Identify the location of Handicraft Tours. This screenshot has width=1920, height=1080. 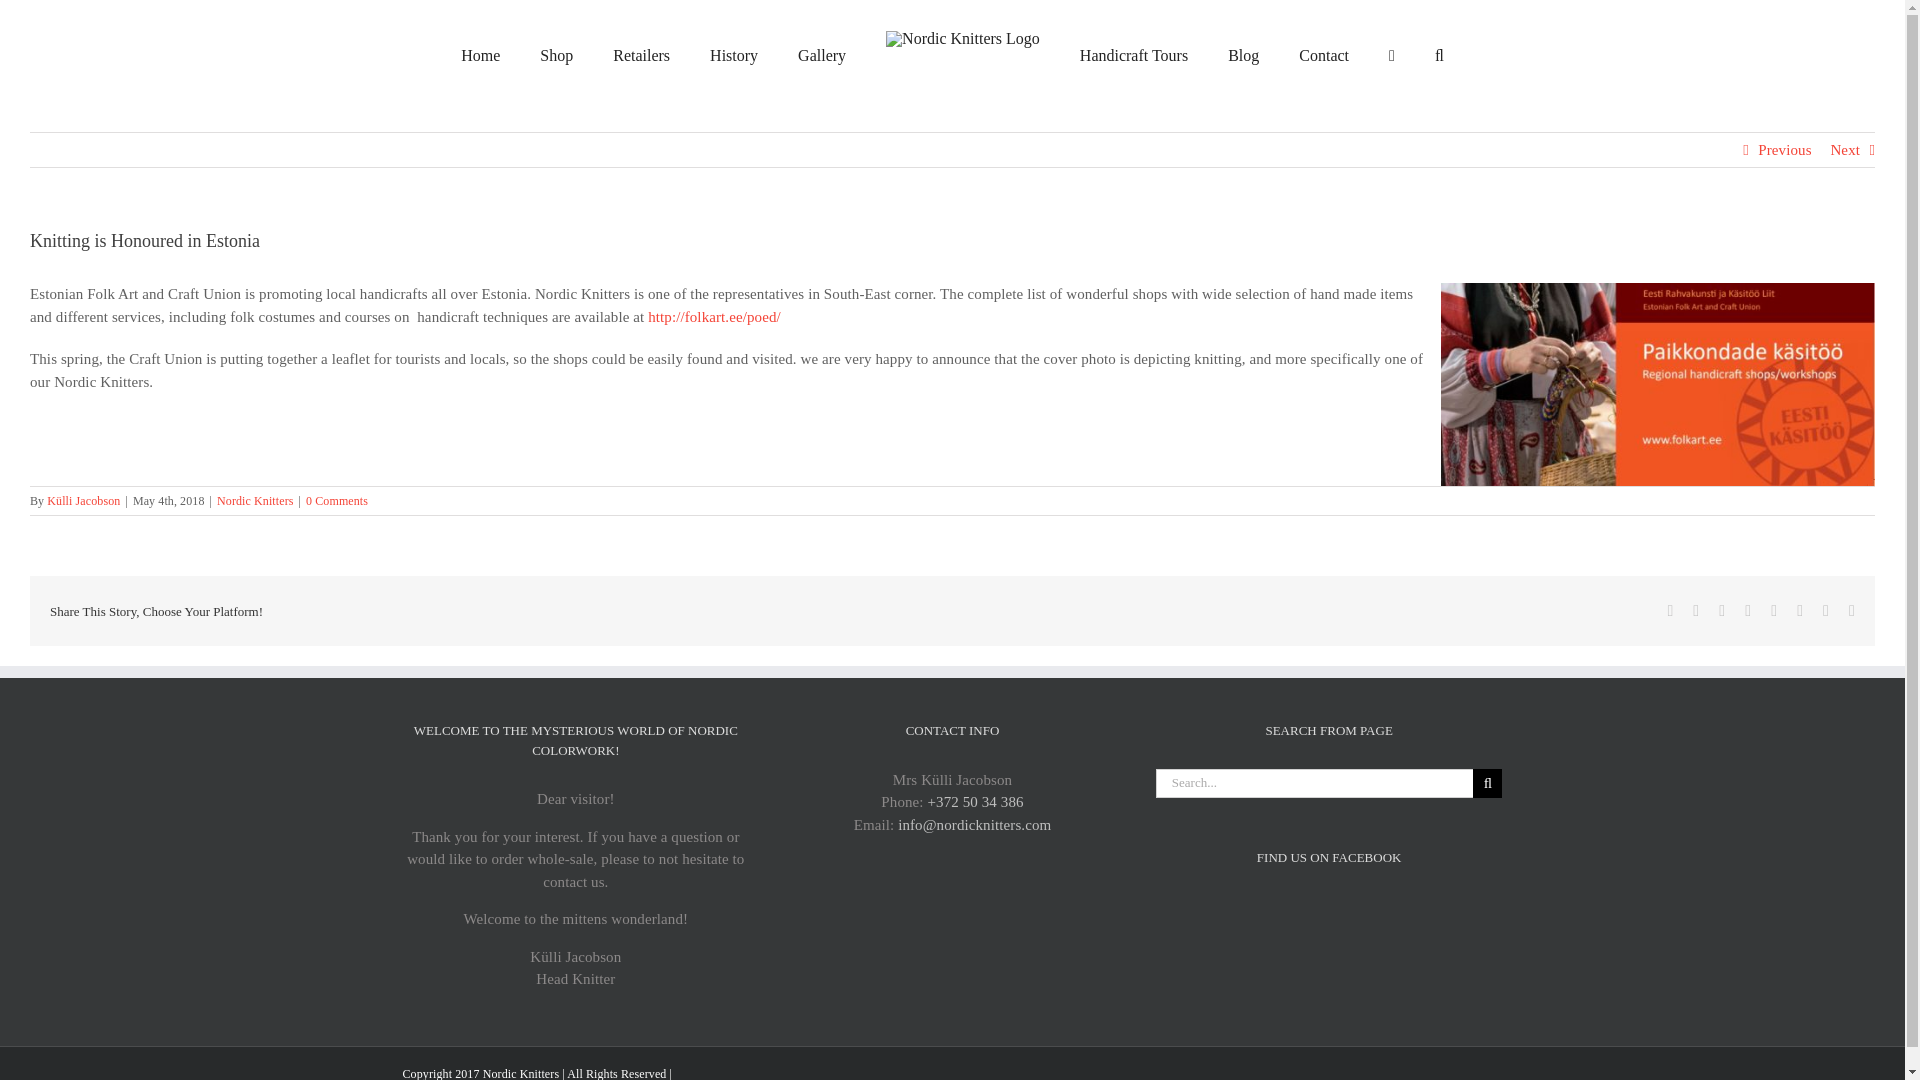
(1134, 55).